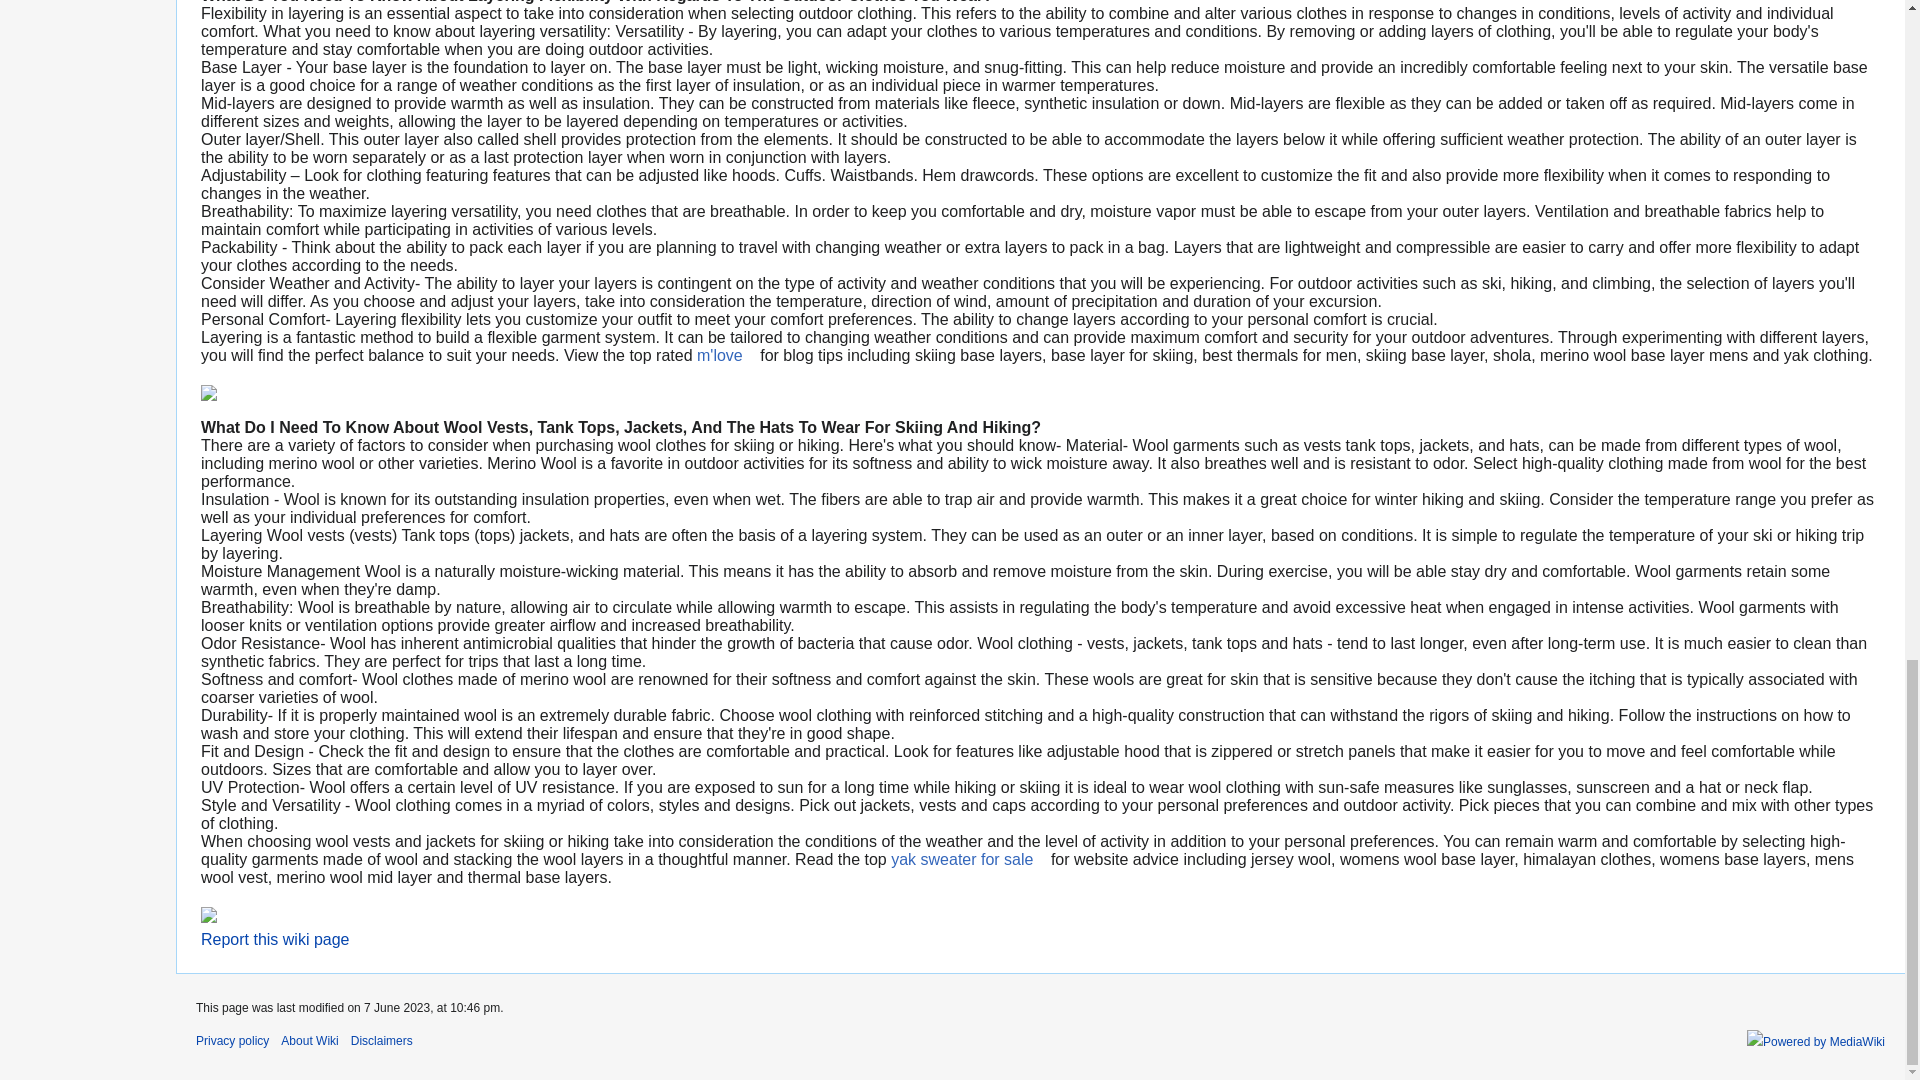  Describe the element at coordinates (308, 1040) in the screenshot. I see `About Wiki` at that location.